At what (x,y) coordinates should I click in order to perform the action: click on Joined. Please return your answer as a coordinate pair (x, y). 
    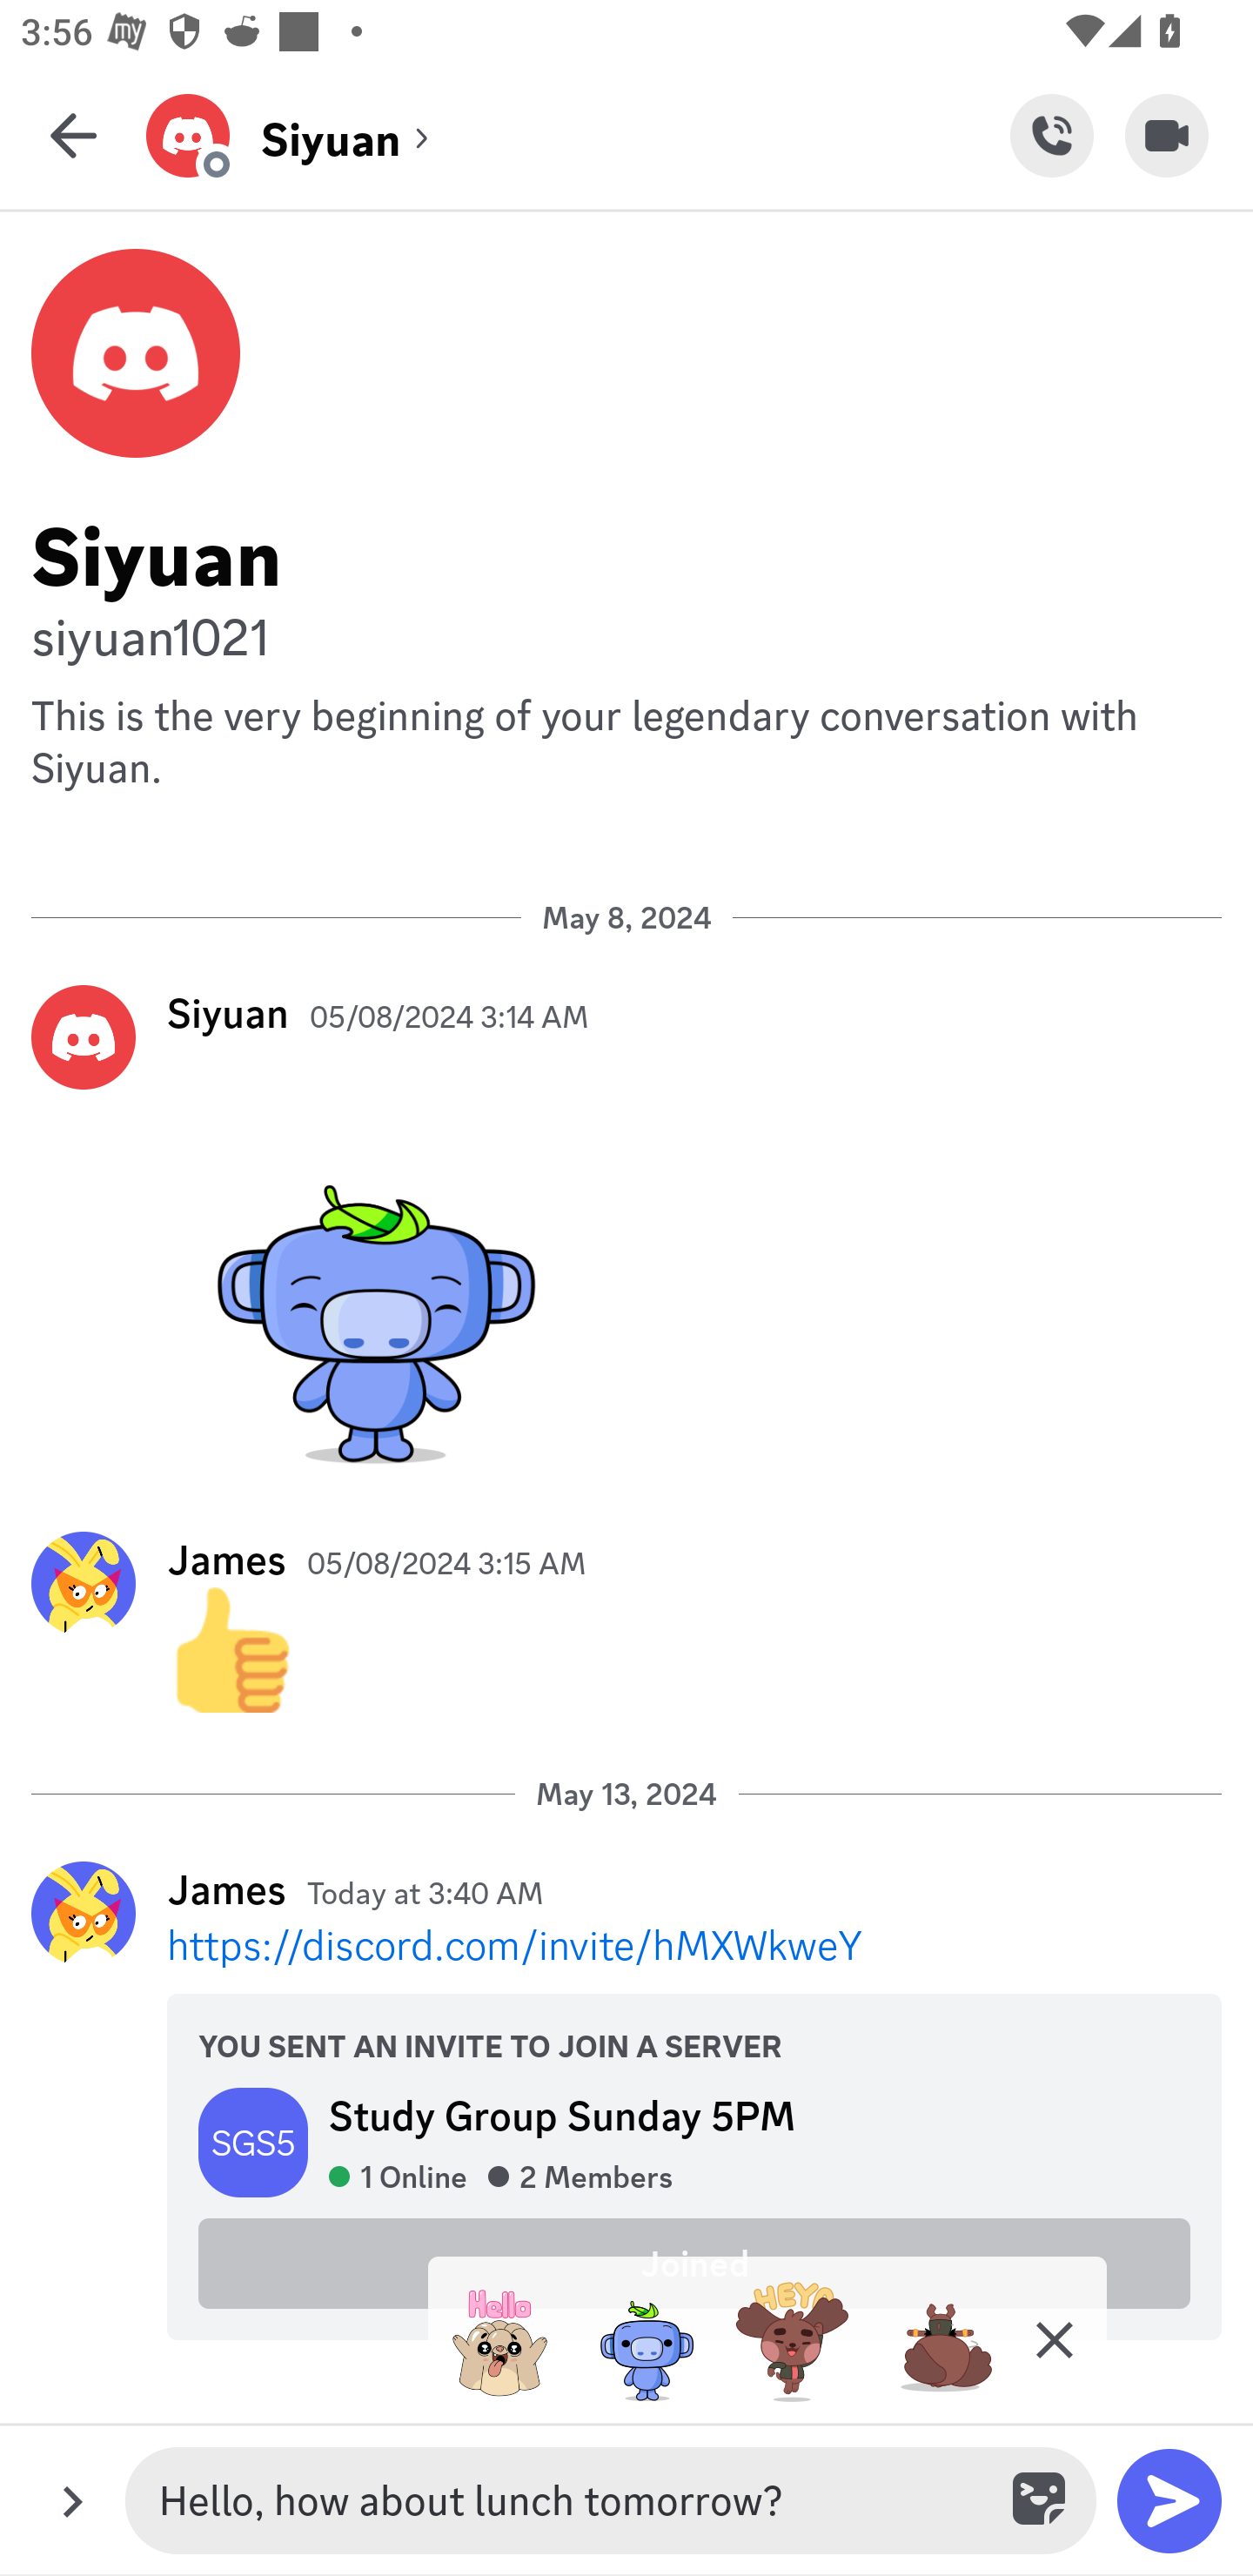
    Looking at the image, I should click on (694, 2263).